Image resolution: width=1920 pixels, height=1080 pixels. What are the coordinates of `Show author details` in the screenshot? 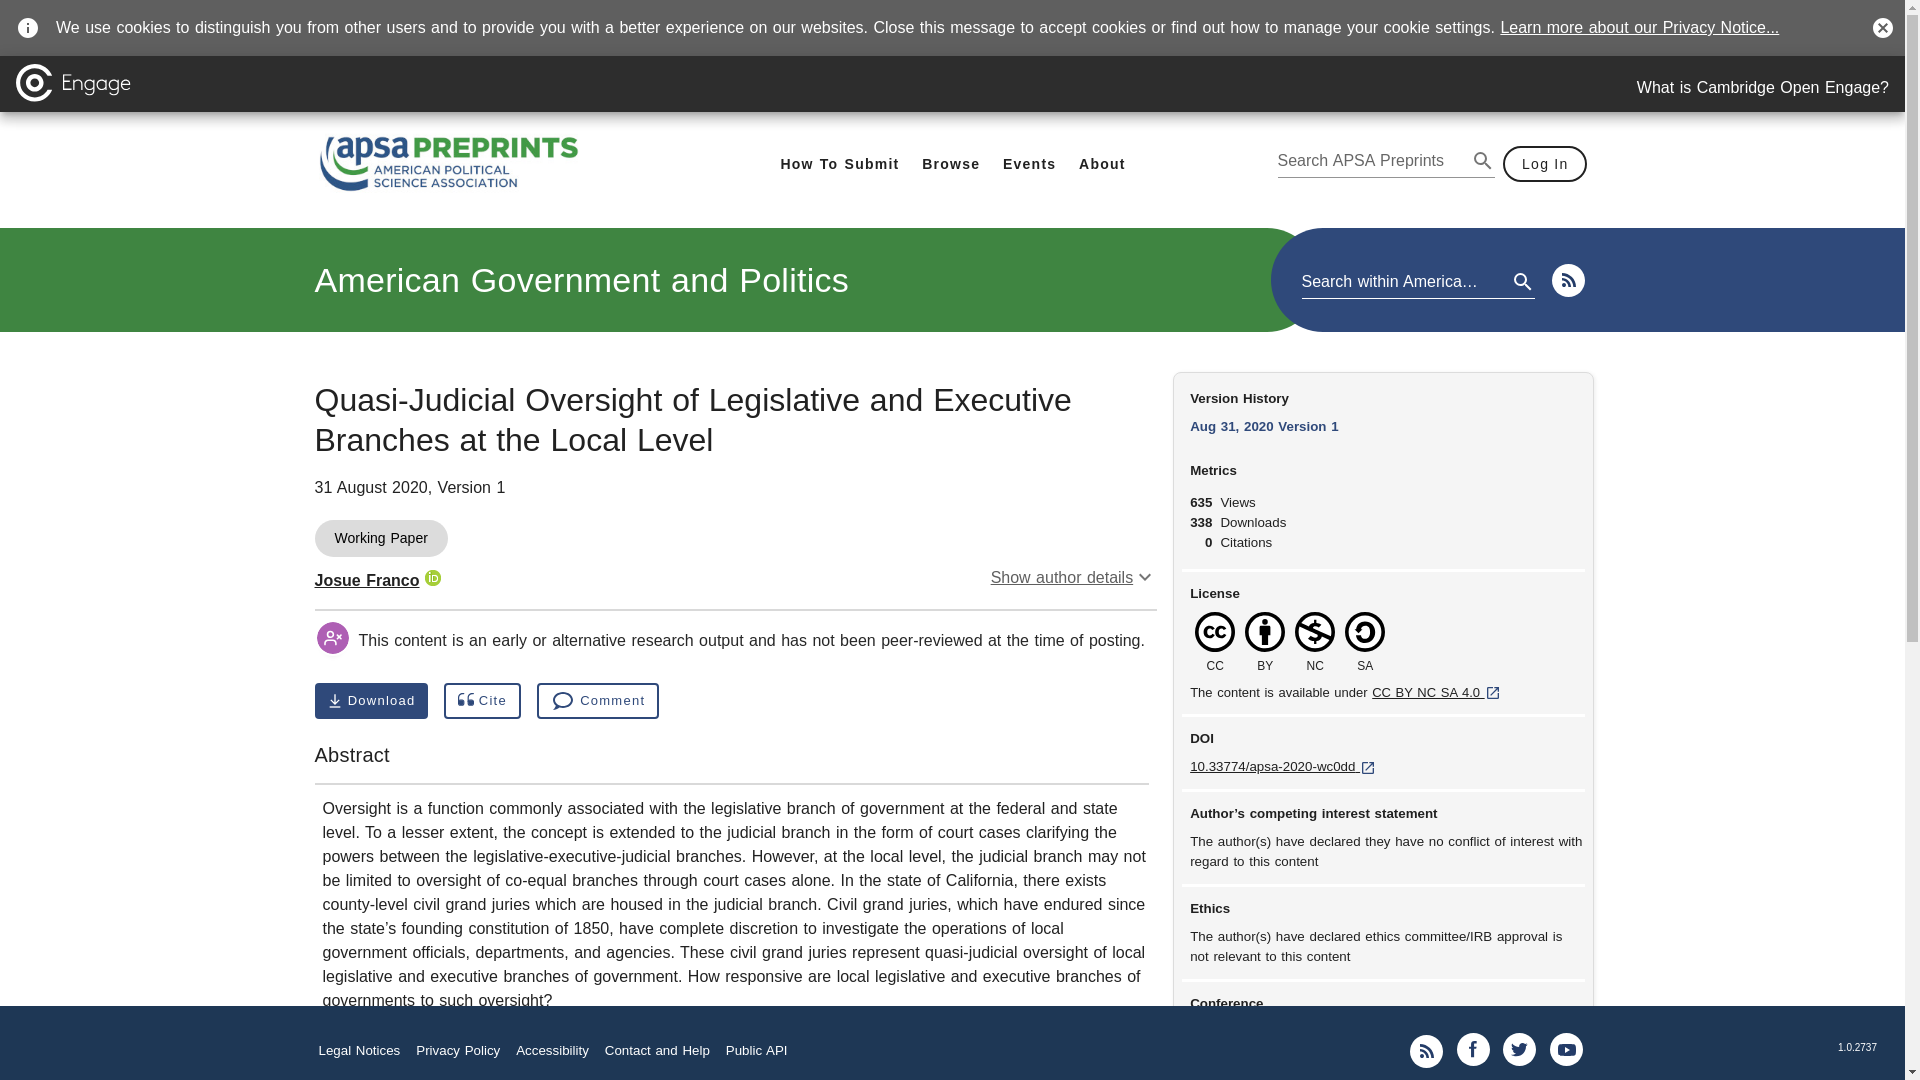 It's located at (581, 280).